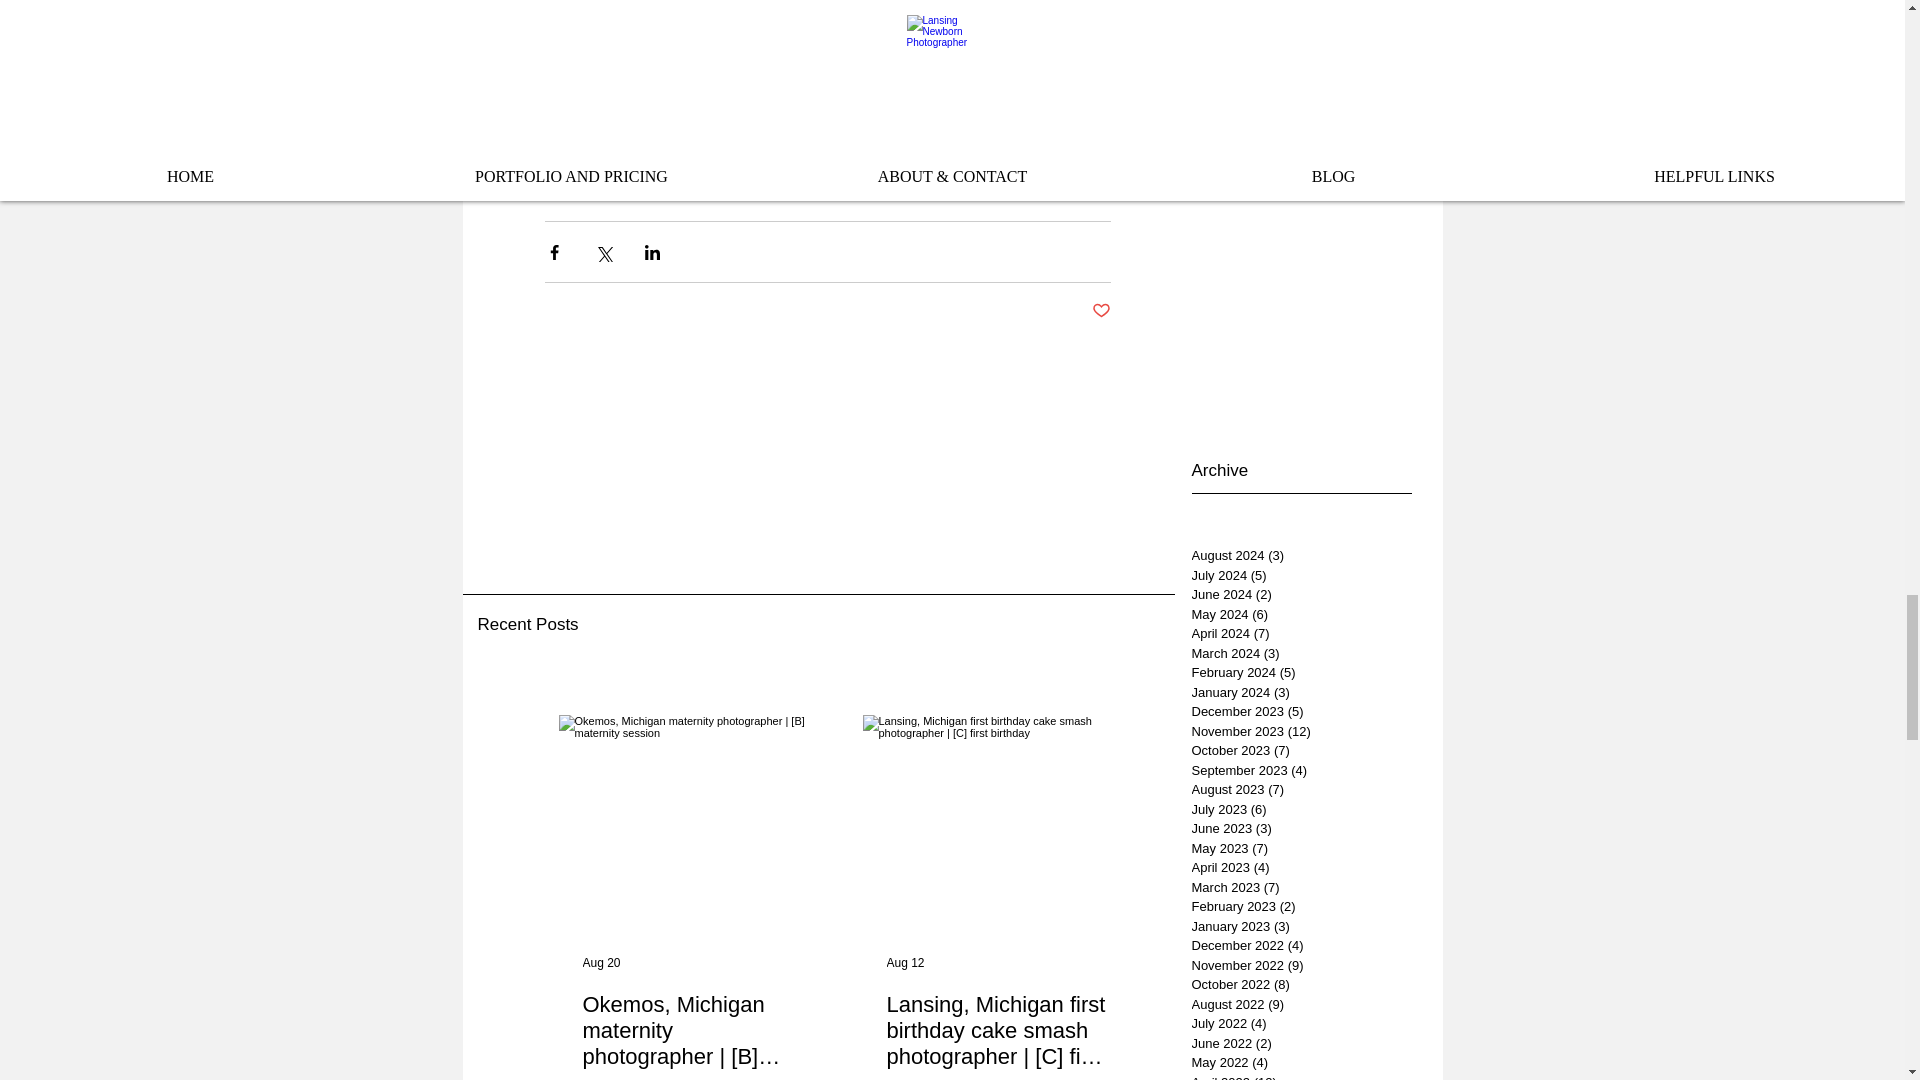  What do you see at coordinates (944, 156) in the screenshot?
I see `newborn twins` at bounding box center [944, 156].